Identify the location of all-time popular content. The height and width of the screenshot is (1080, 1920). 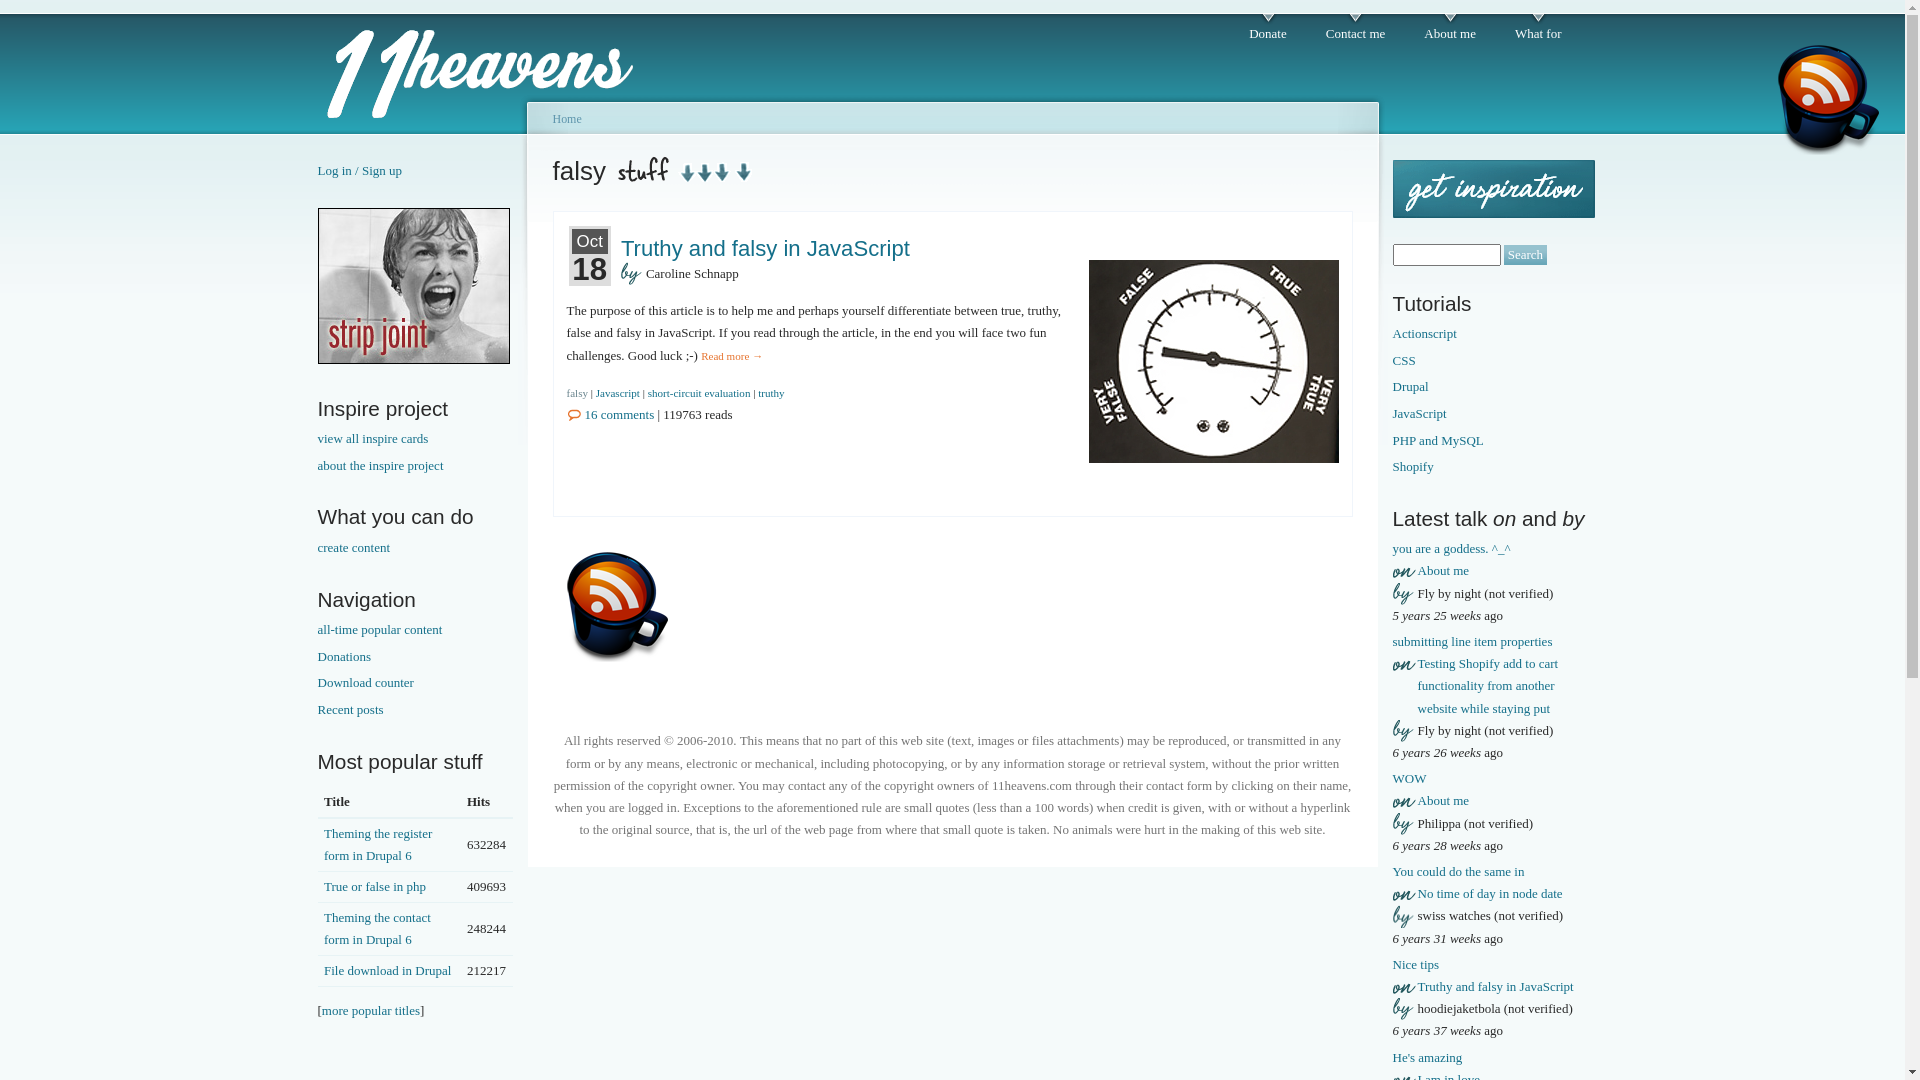
(416, 630).